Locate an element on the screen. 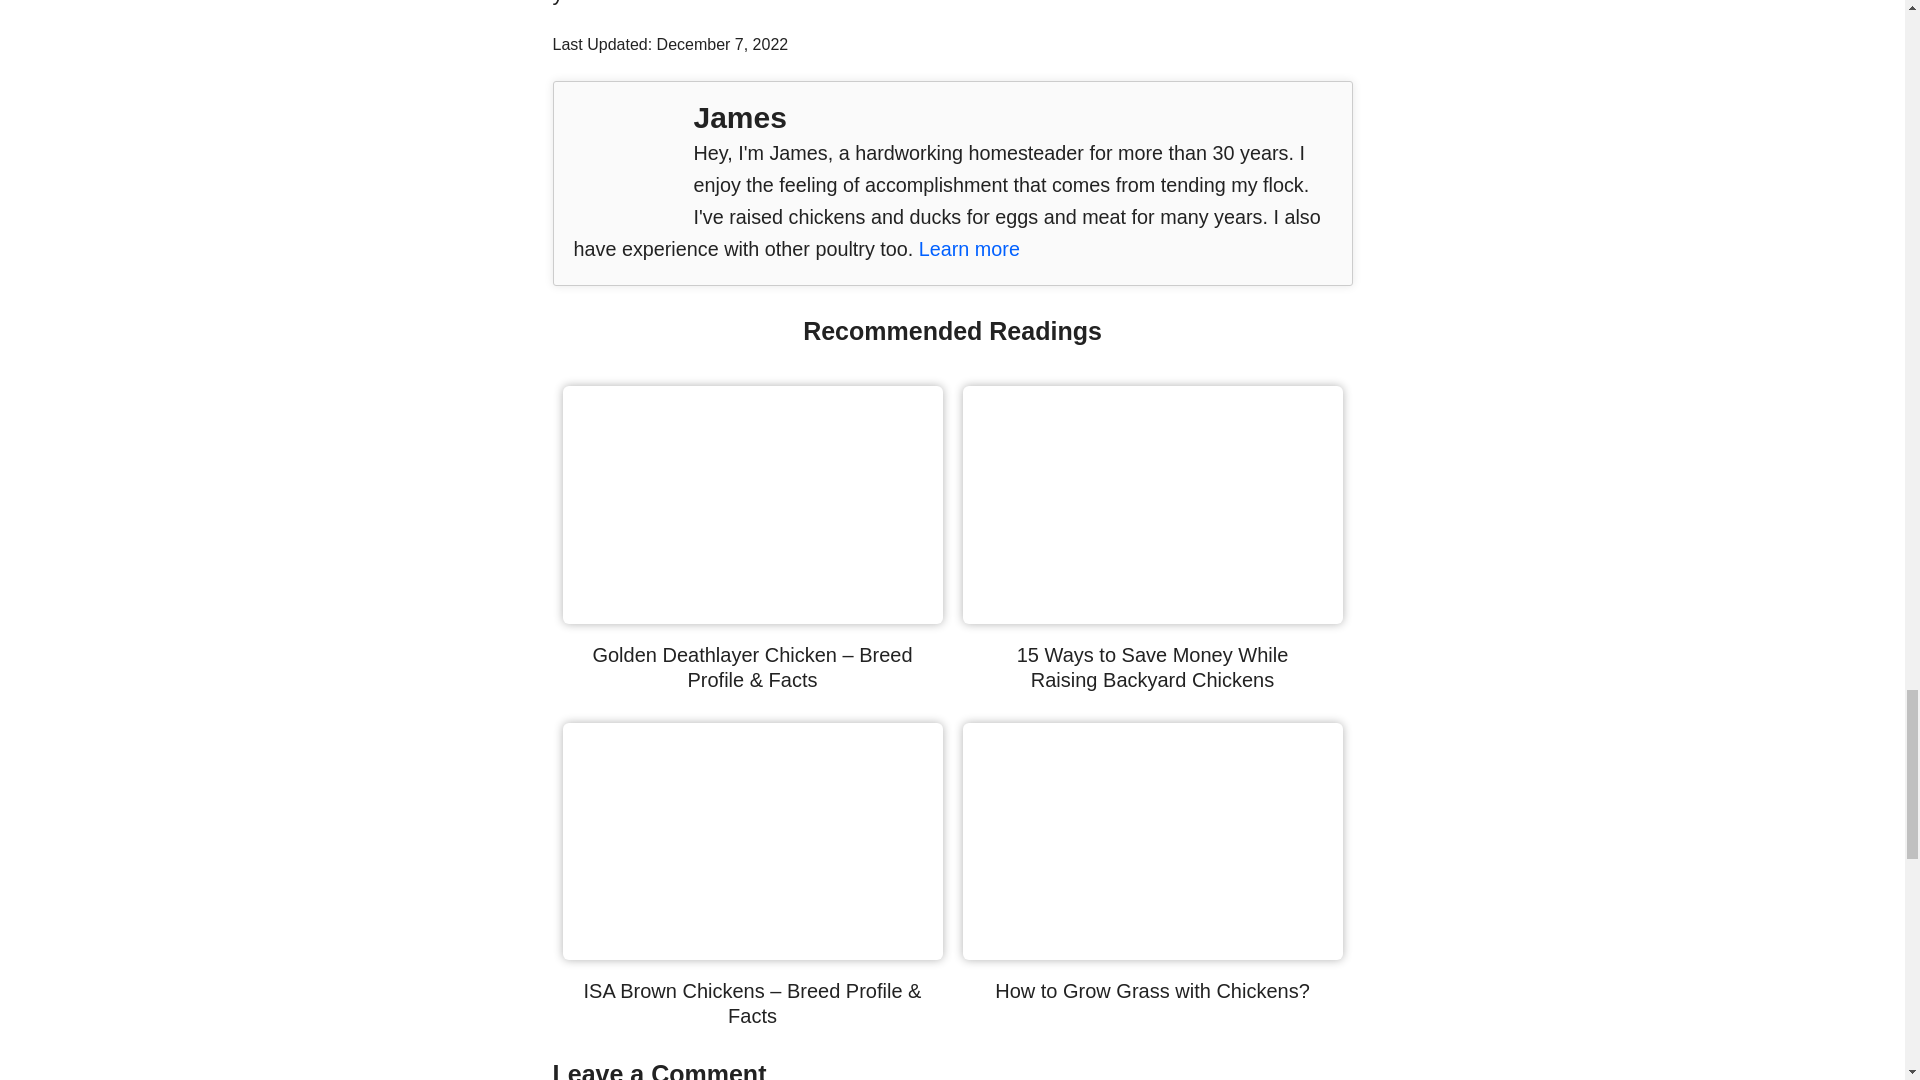 The image size is (1920, 1080). Learn more is located at coordinates (969, 248).